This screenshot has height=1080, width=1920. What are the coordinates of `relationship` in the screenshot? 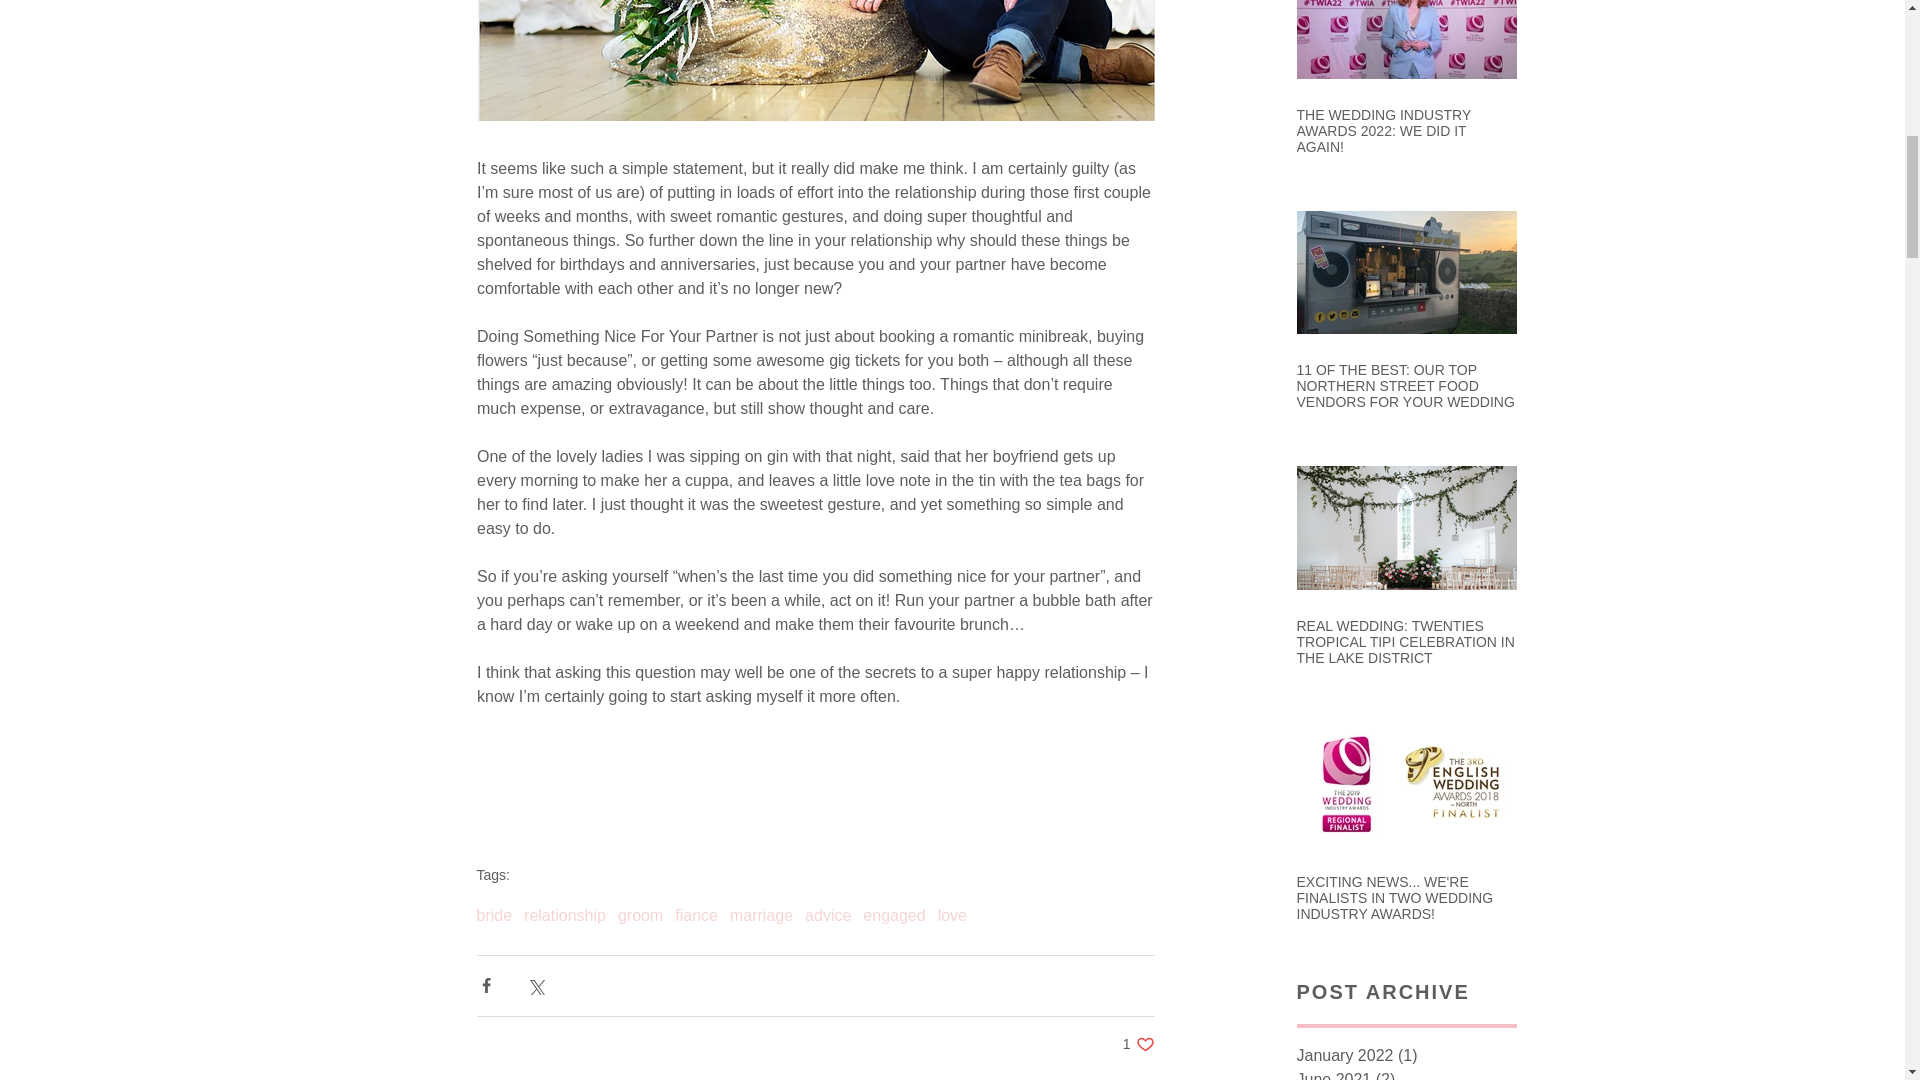 It's located at (565, 916).